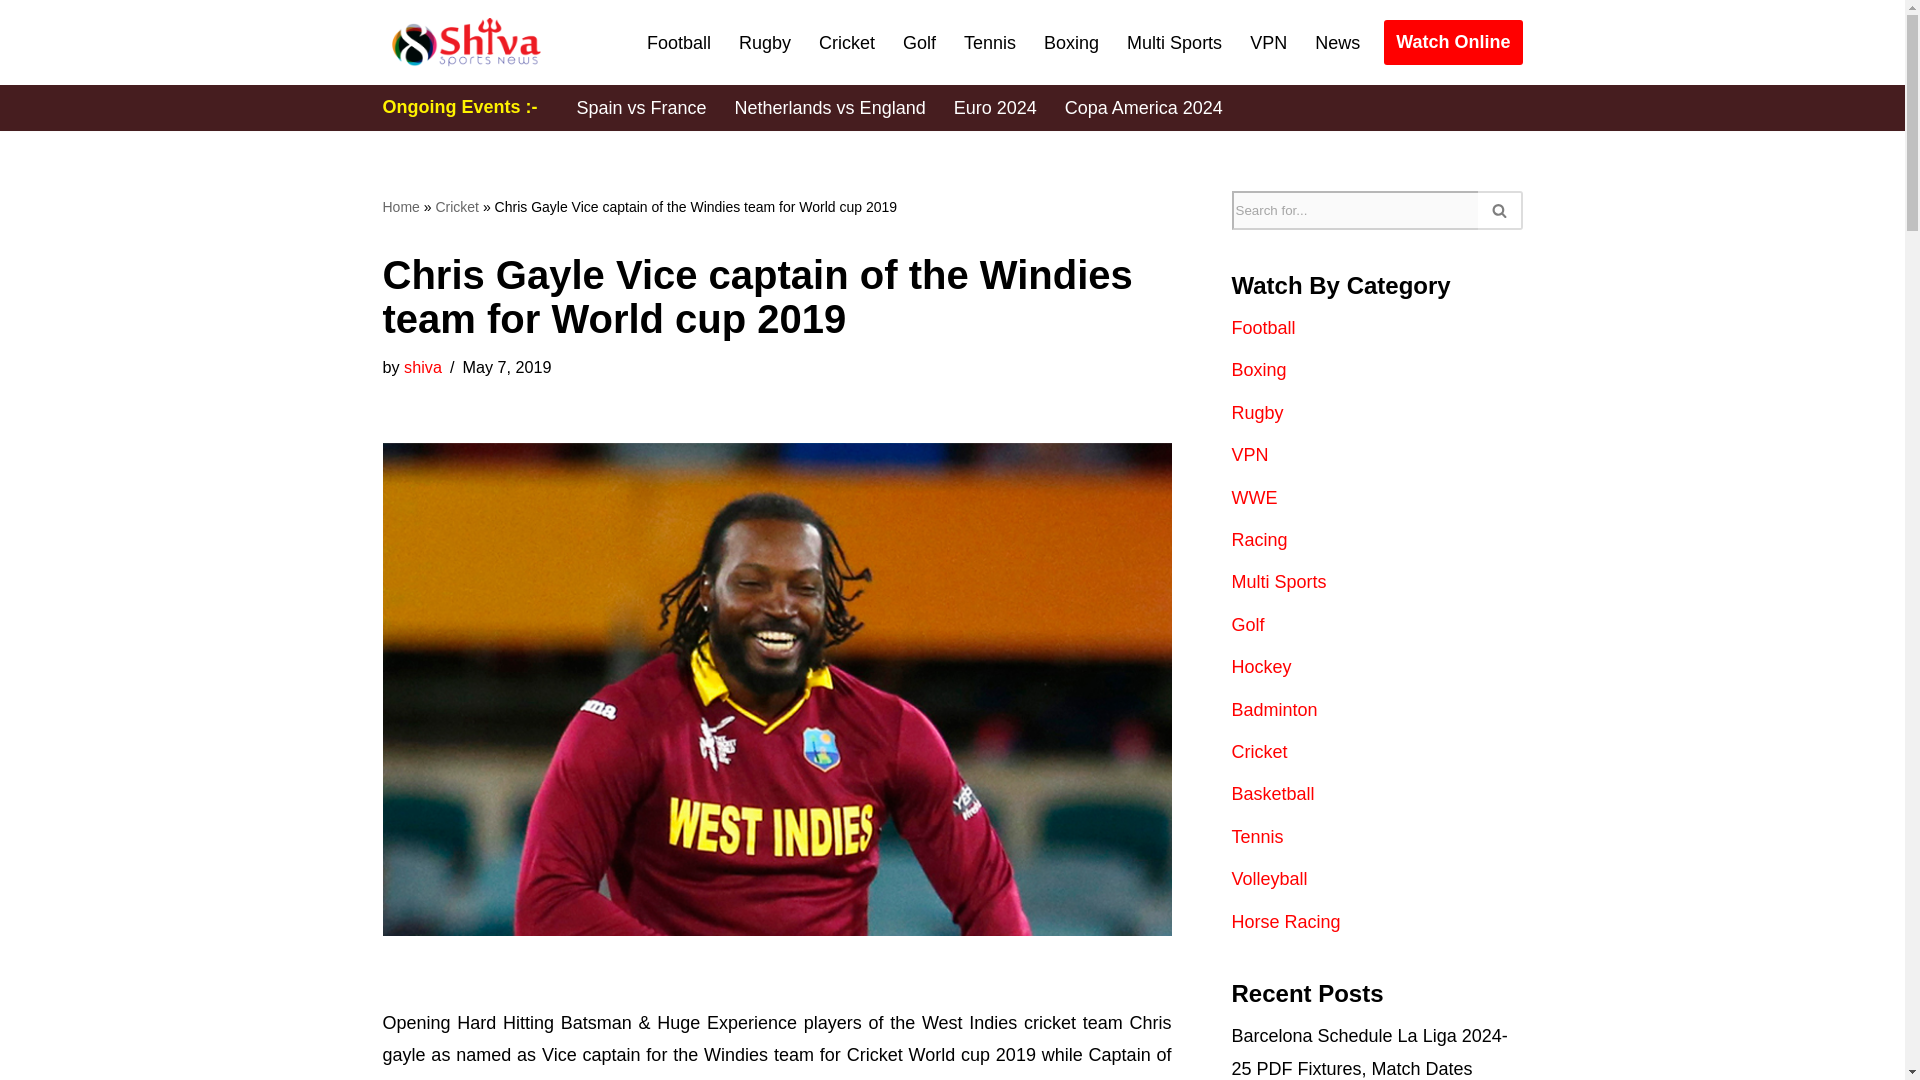 The image size is (1920, 1080). Describe the element at coordinates (765, 43) in the screenshot. I see `Rugby` at that location.